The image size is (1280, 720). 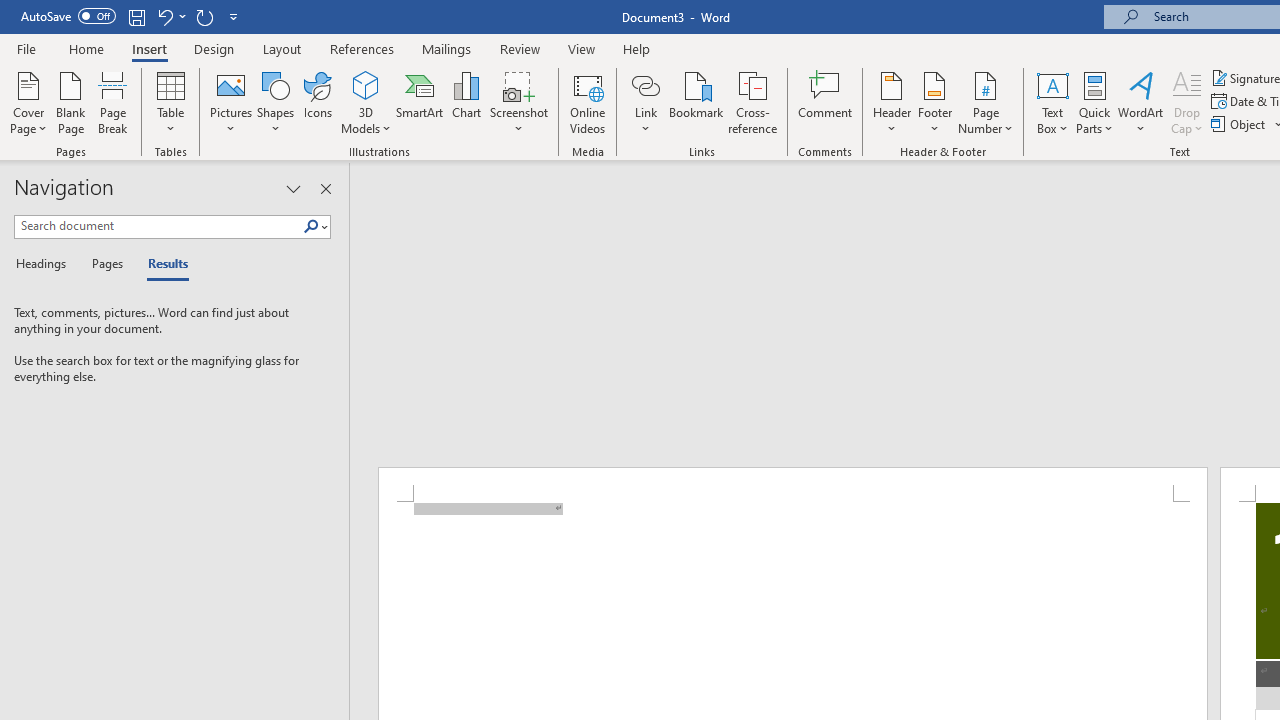 I want to click on WordArt, so click(x=1141, y=102).